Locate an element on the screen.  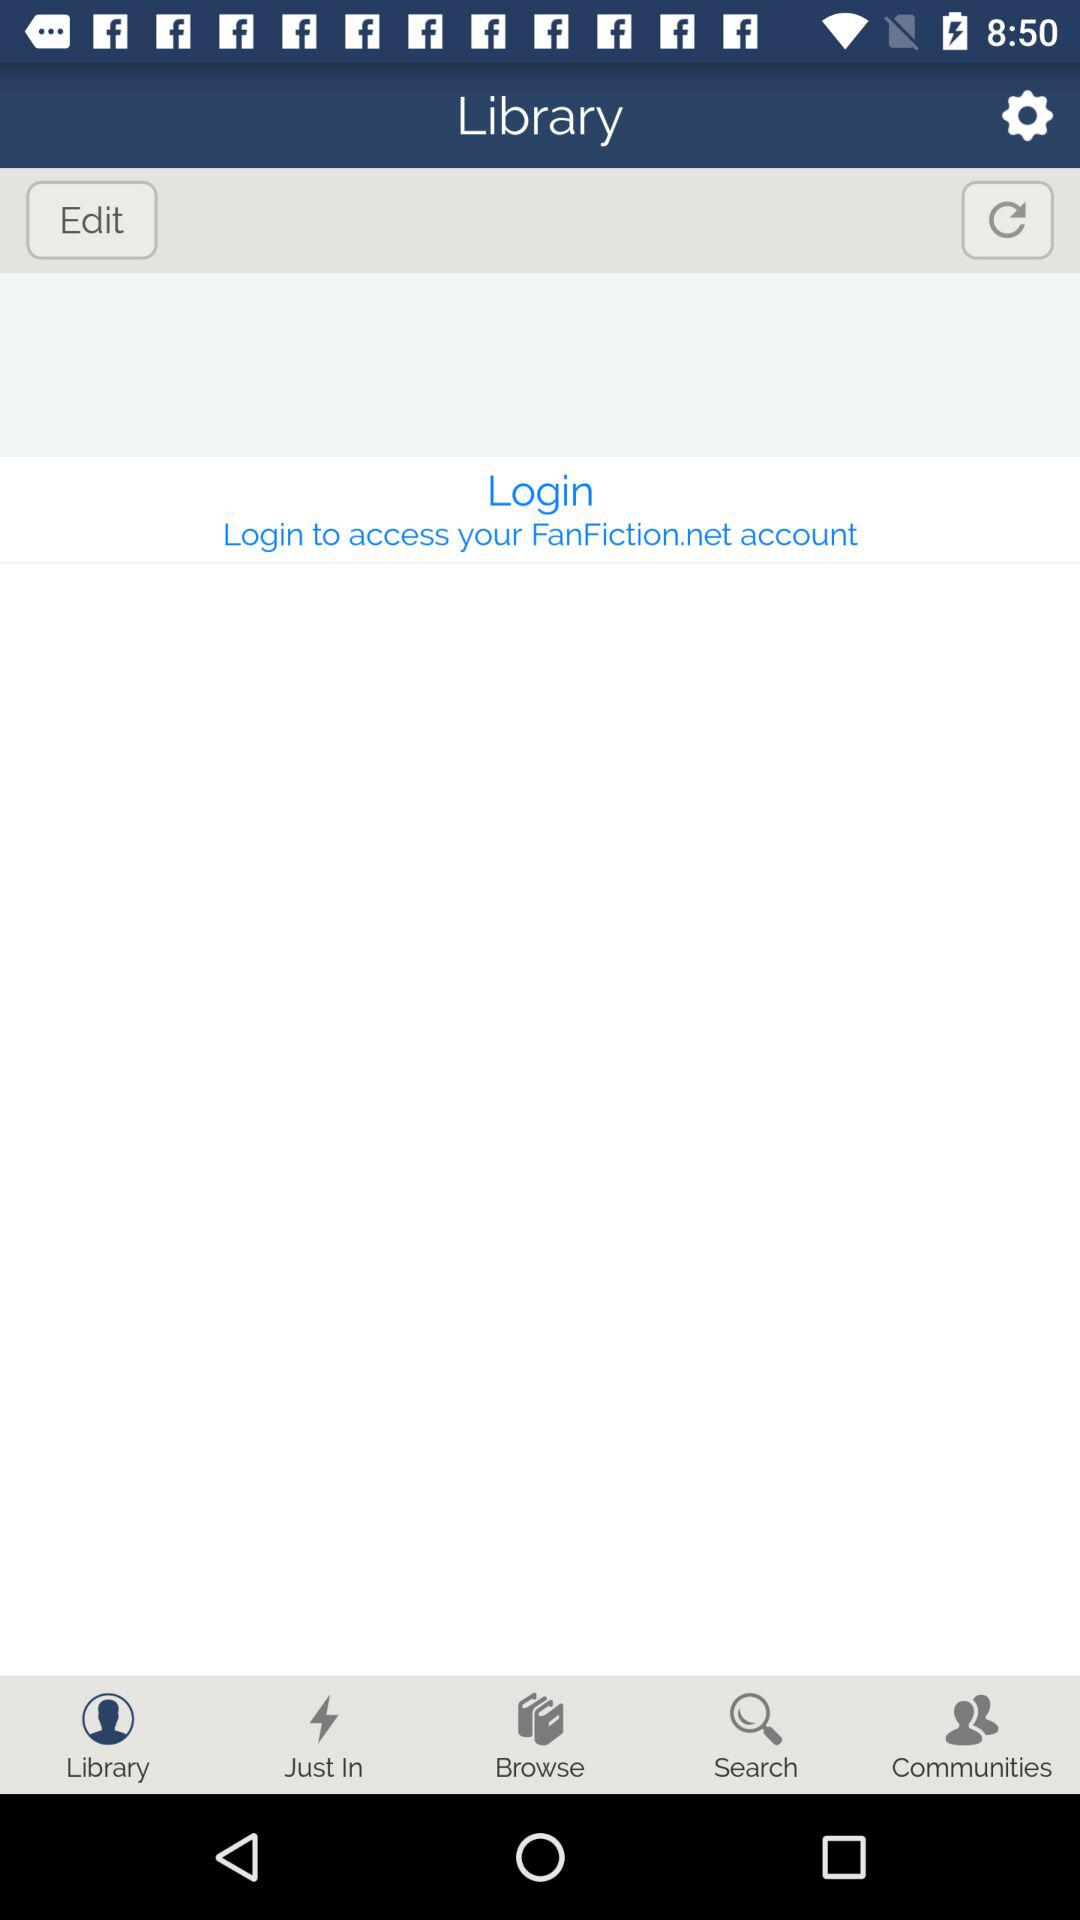
jump until login to access item is located at coordinates (540, 534).